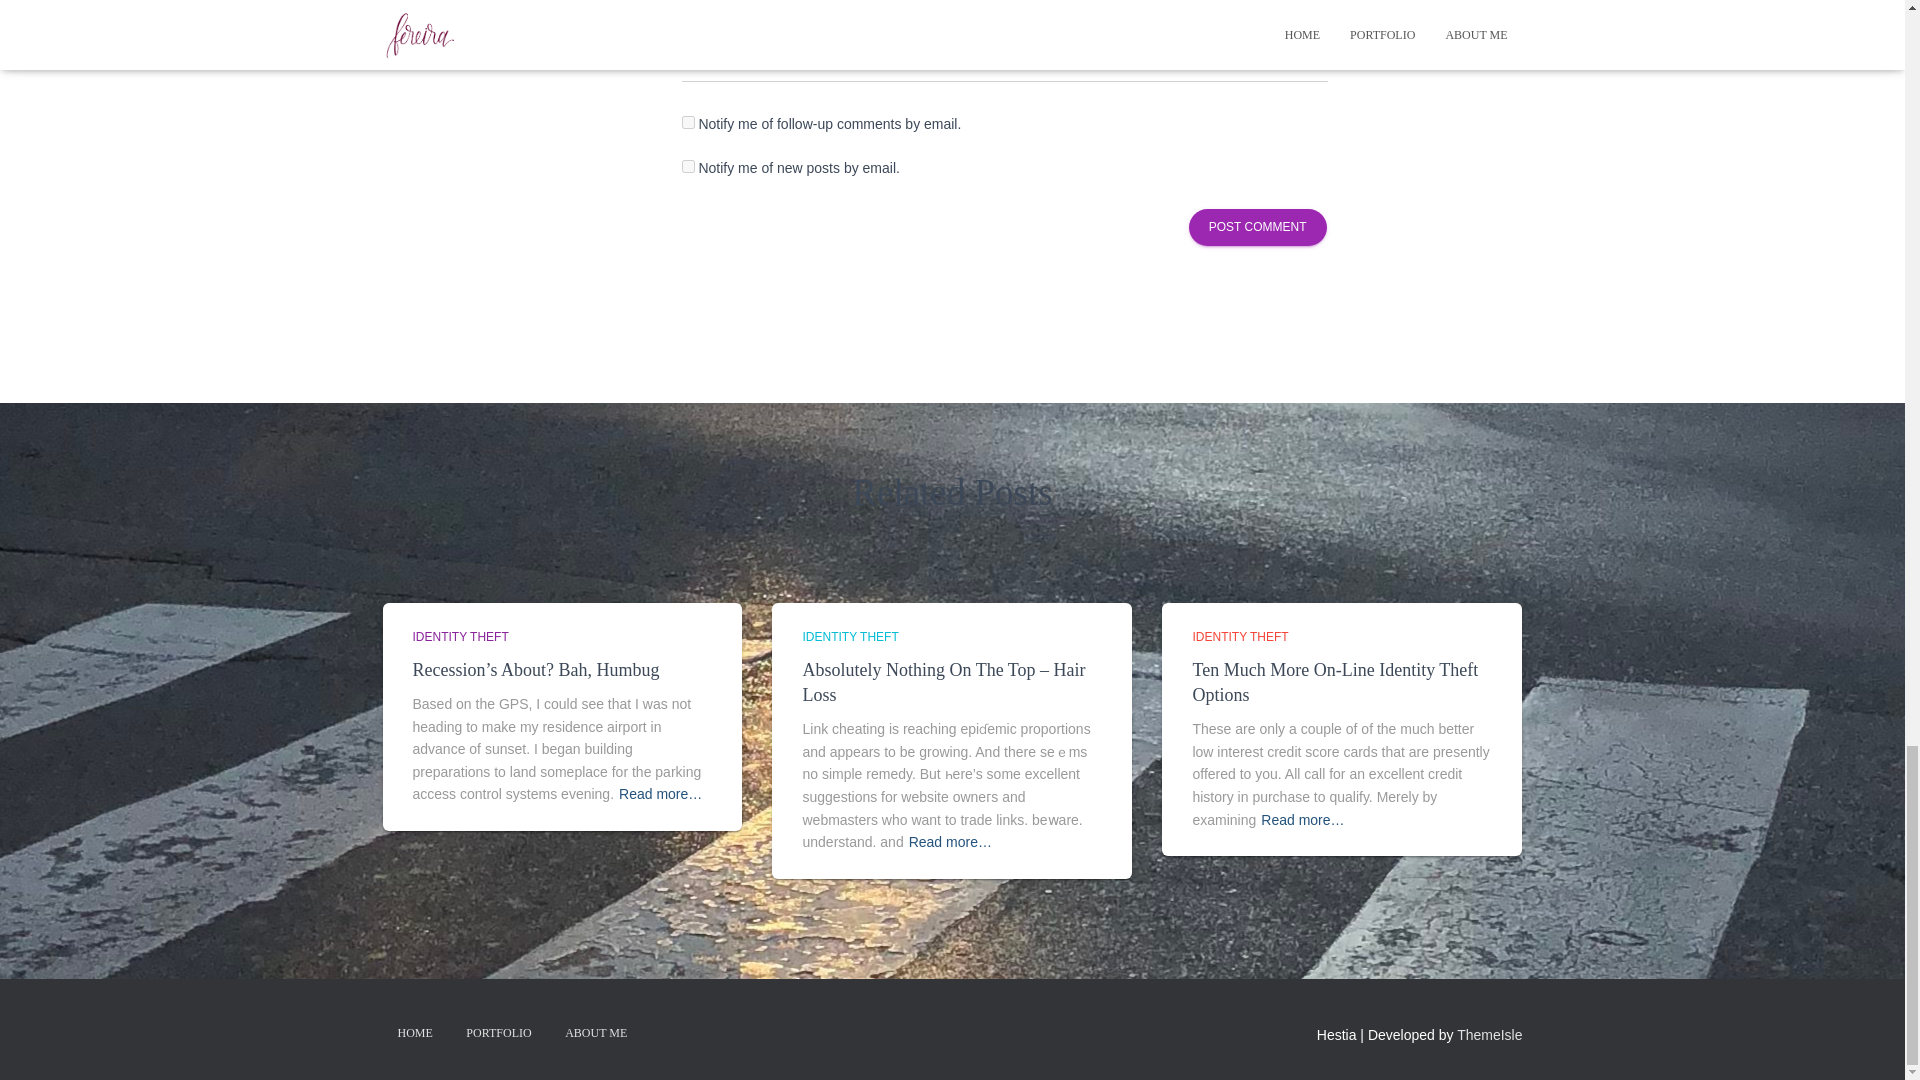 Image resolution: width=1920 pixels, height=1080 pixels. What do you see at coordinates (850, 636) in the screenshot?
I see `View all posts in identity theft` at bounding box center [850, 636].